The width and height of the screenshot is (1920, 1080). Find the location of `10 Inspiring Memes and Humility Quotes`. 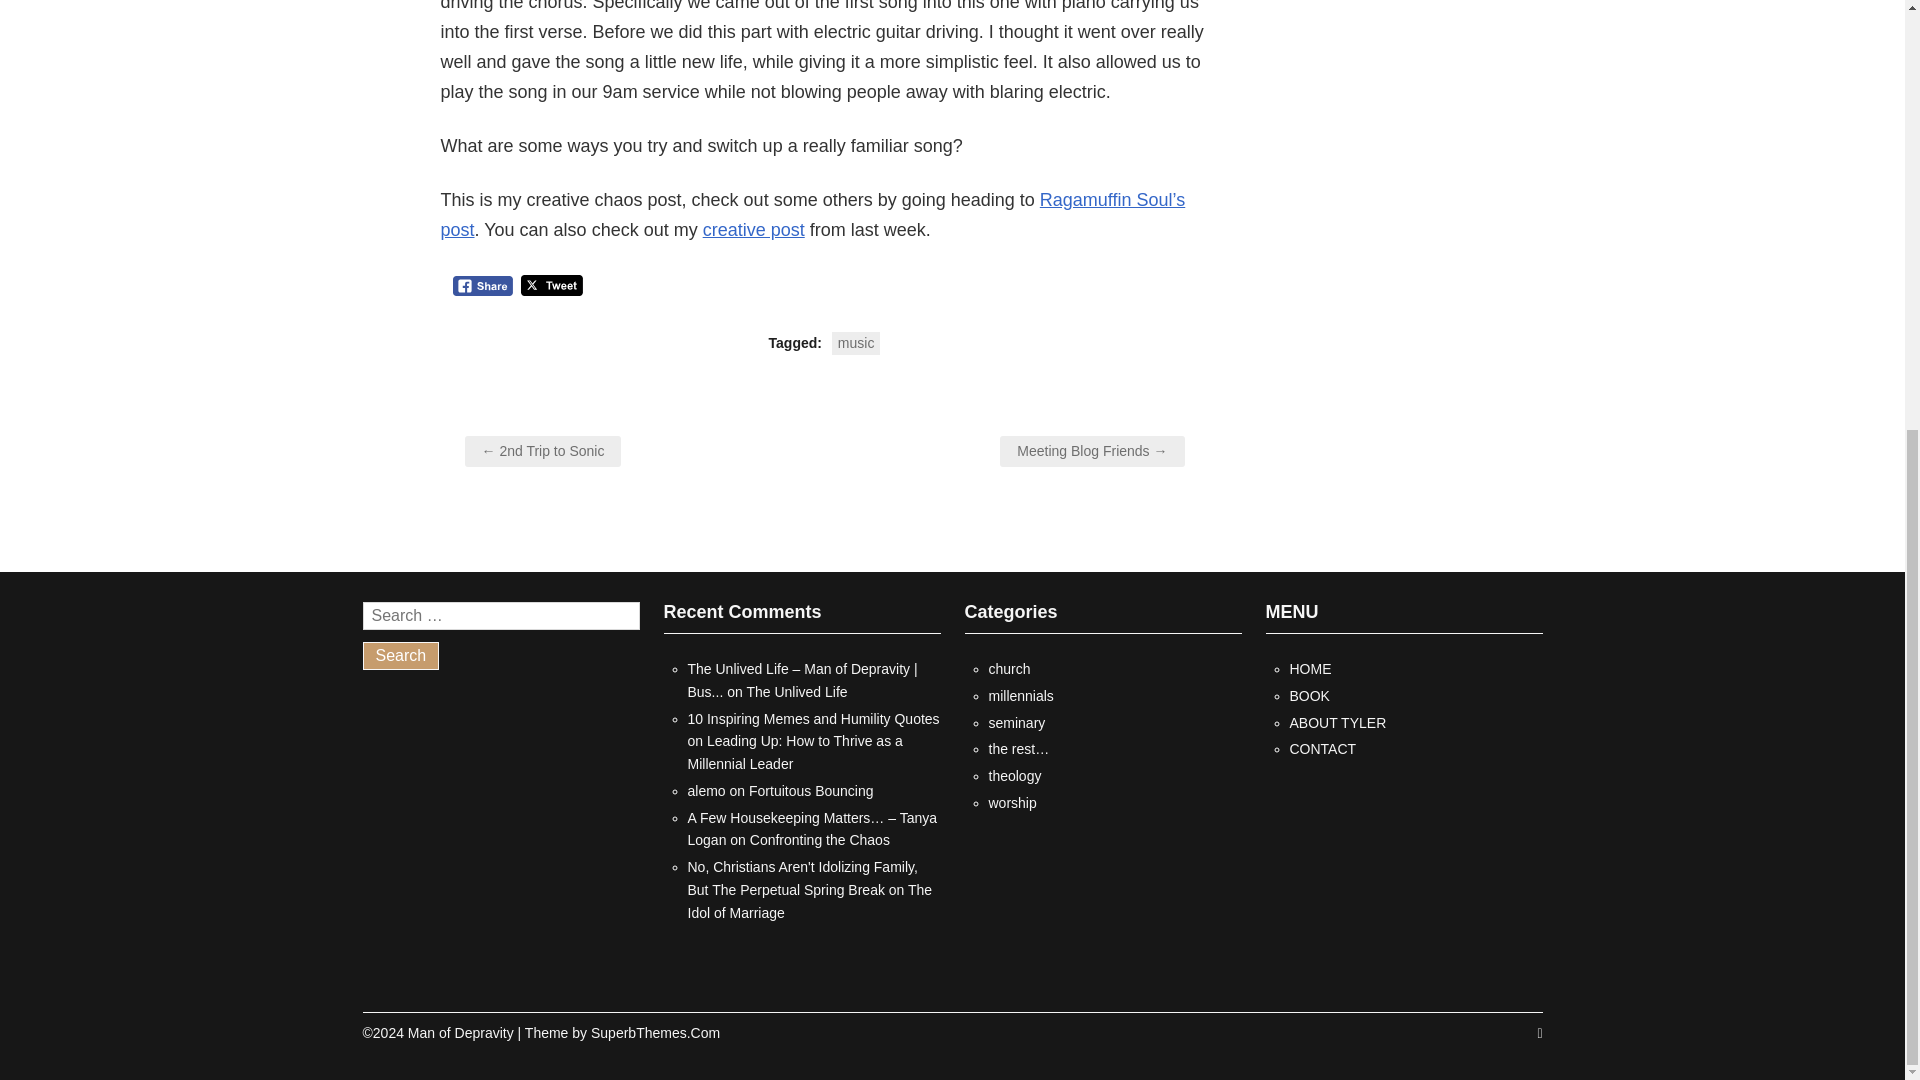

10 Inspiring Memes and Humility Quotes is located at coordinates (814, 718).